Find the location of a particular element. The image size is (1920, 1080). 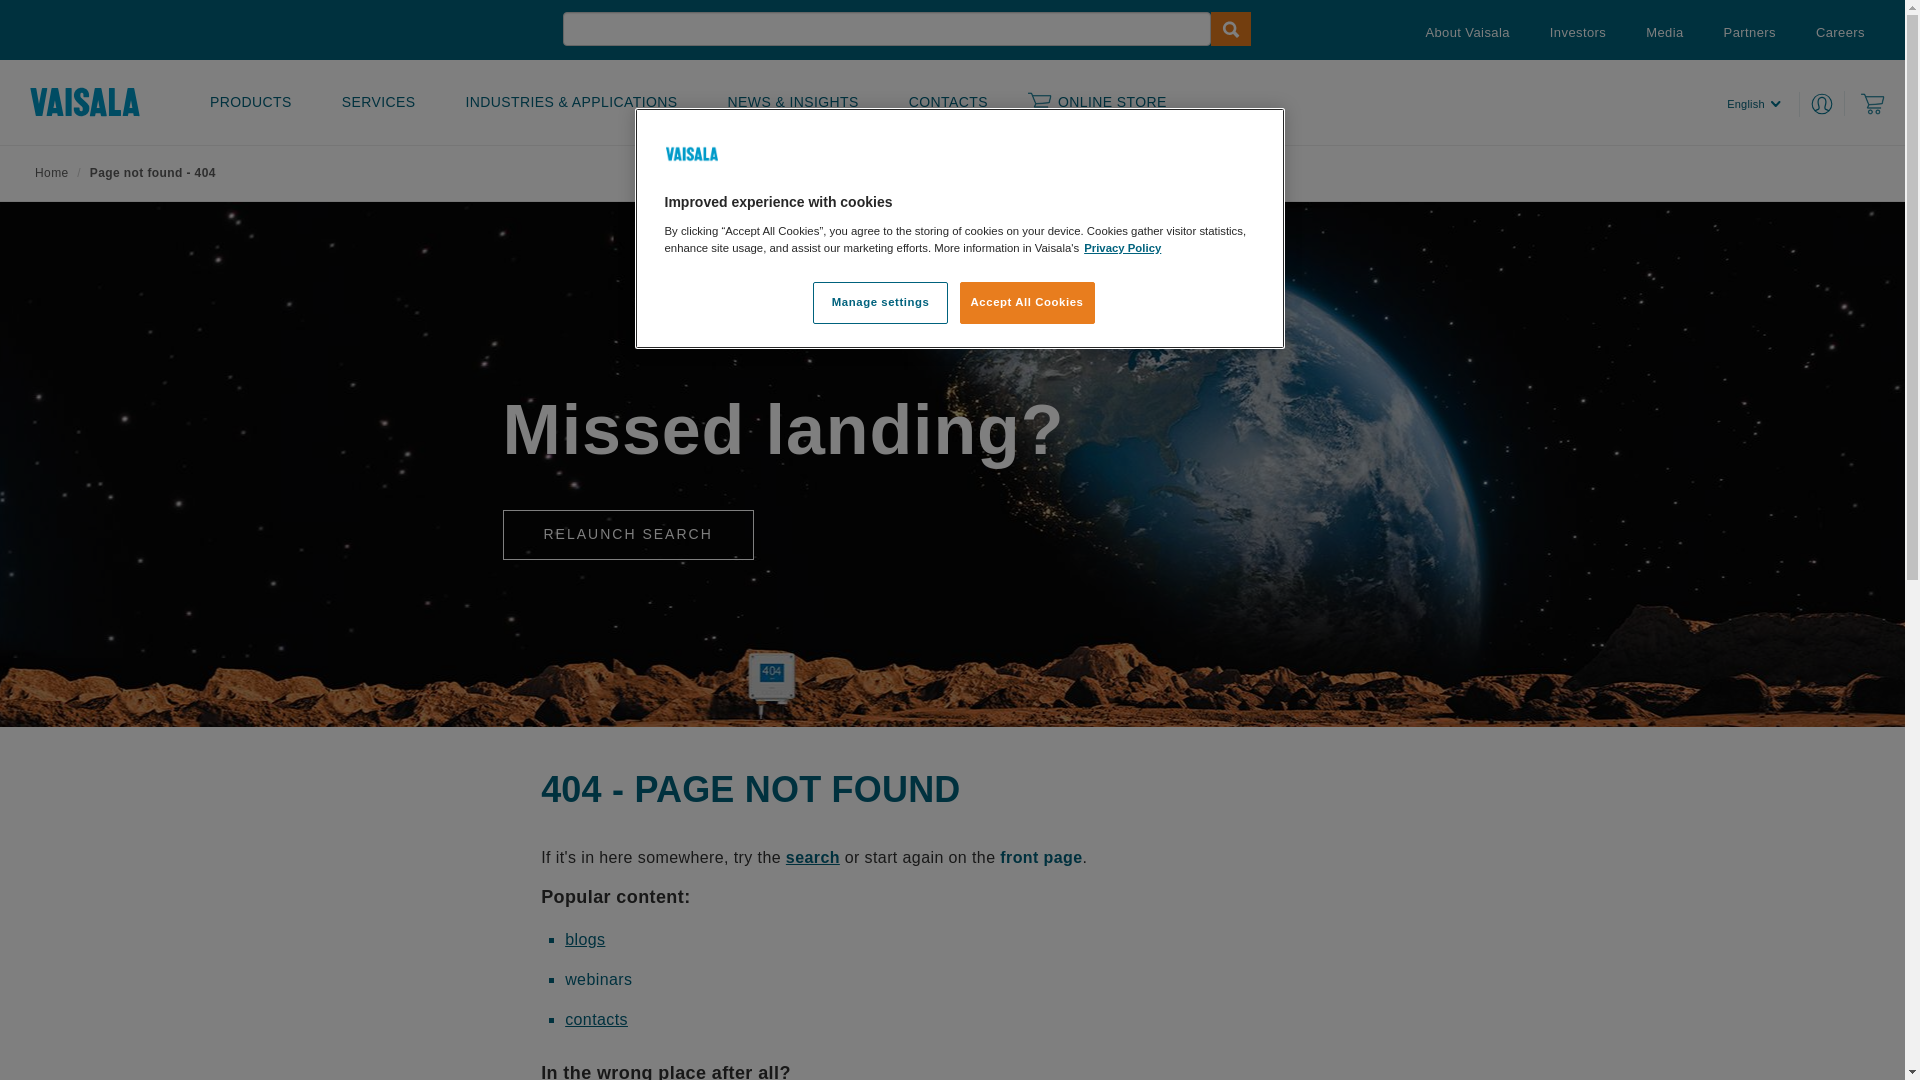

Accept All Cookies is located at coordinates (1028, 303).